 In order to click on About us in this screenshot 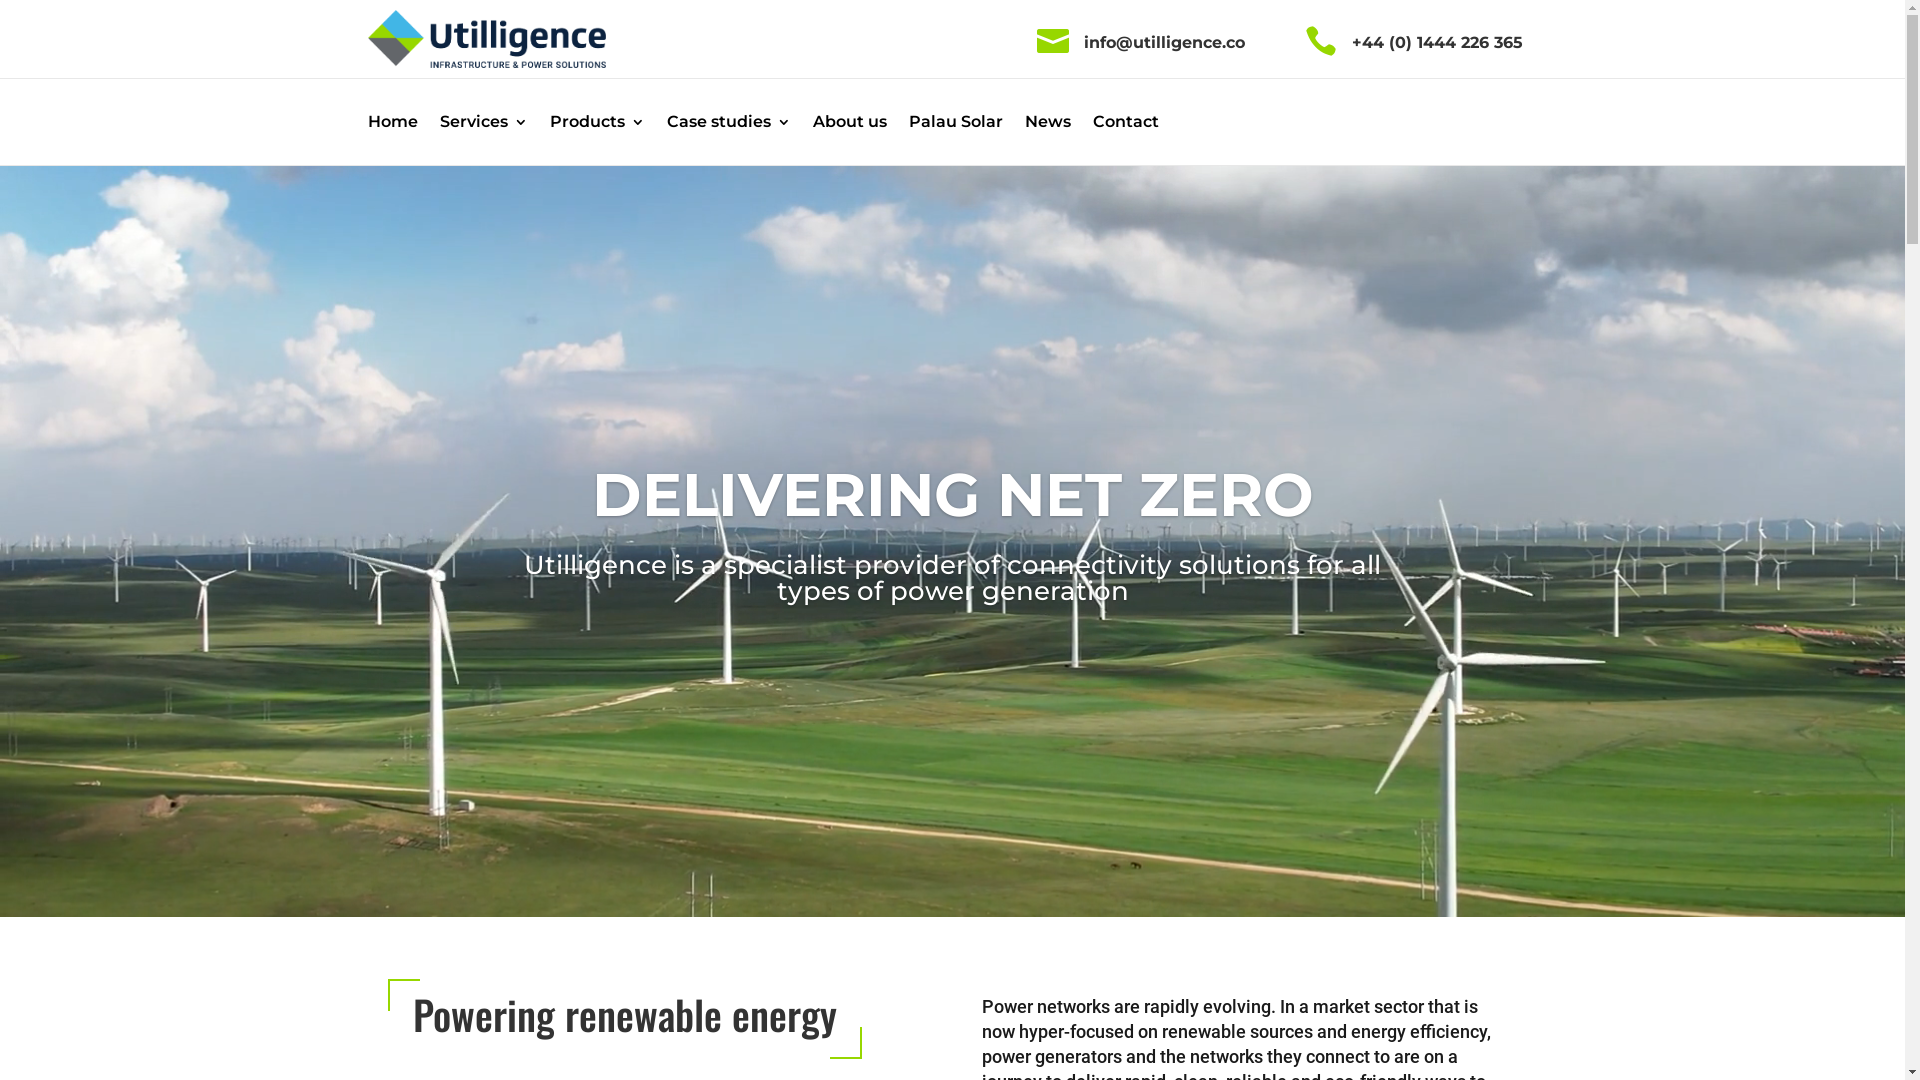, I will do `click(849, 126)`.